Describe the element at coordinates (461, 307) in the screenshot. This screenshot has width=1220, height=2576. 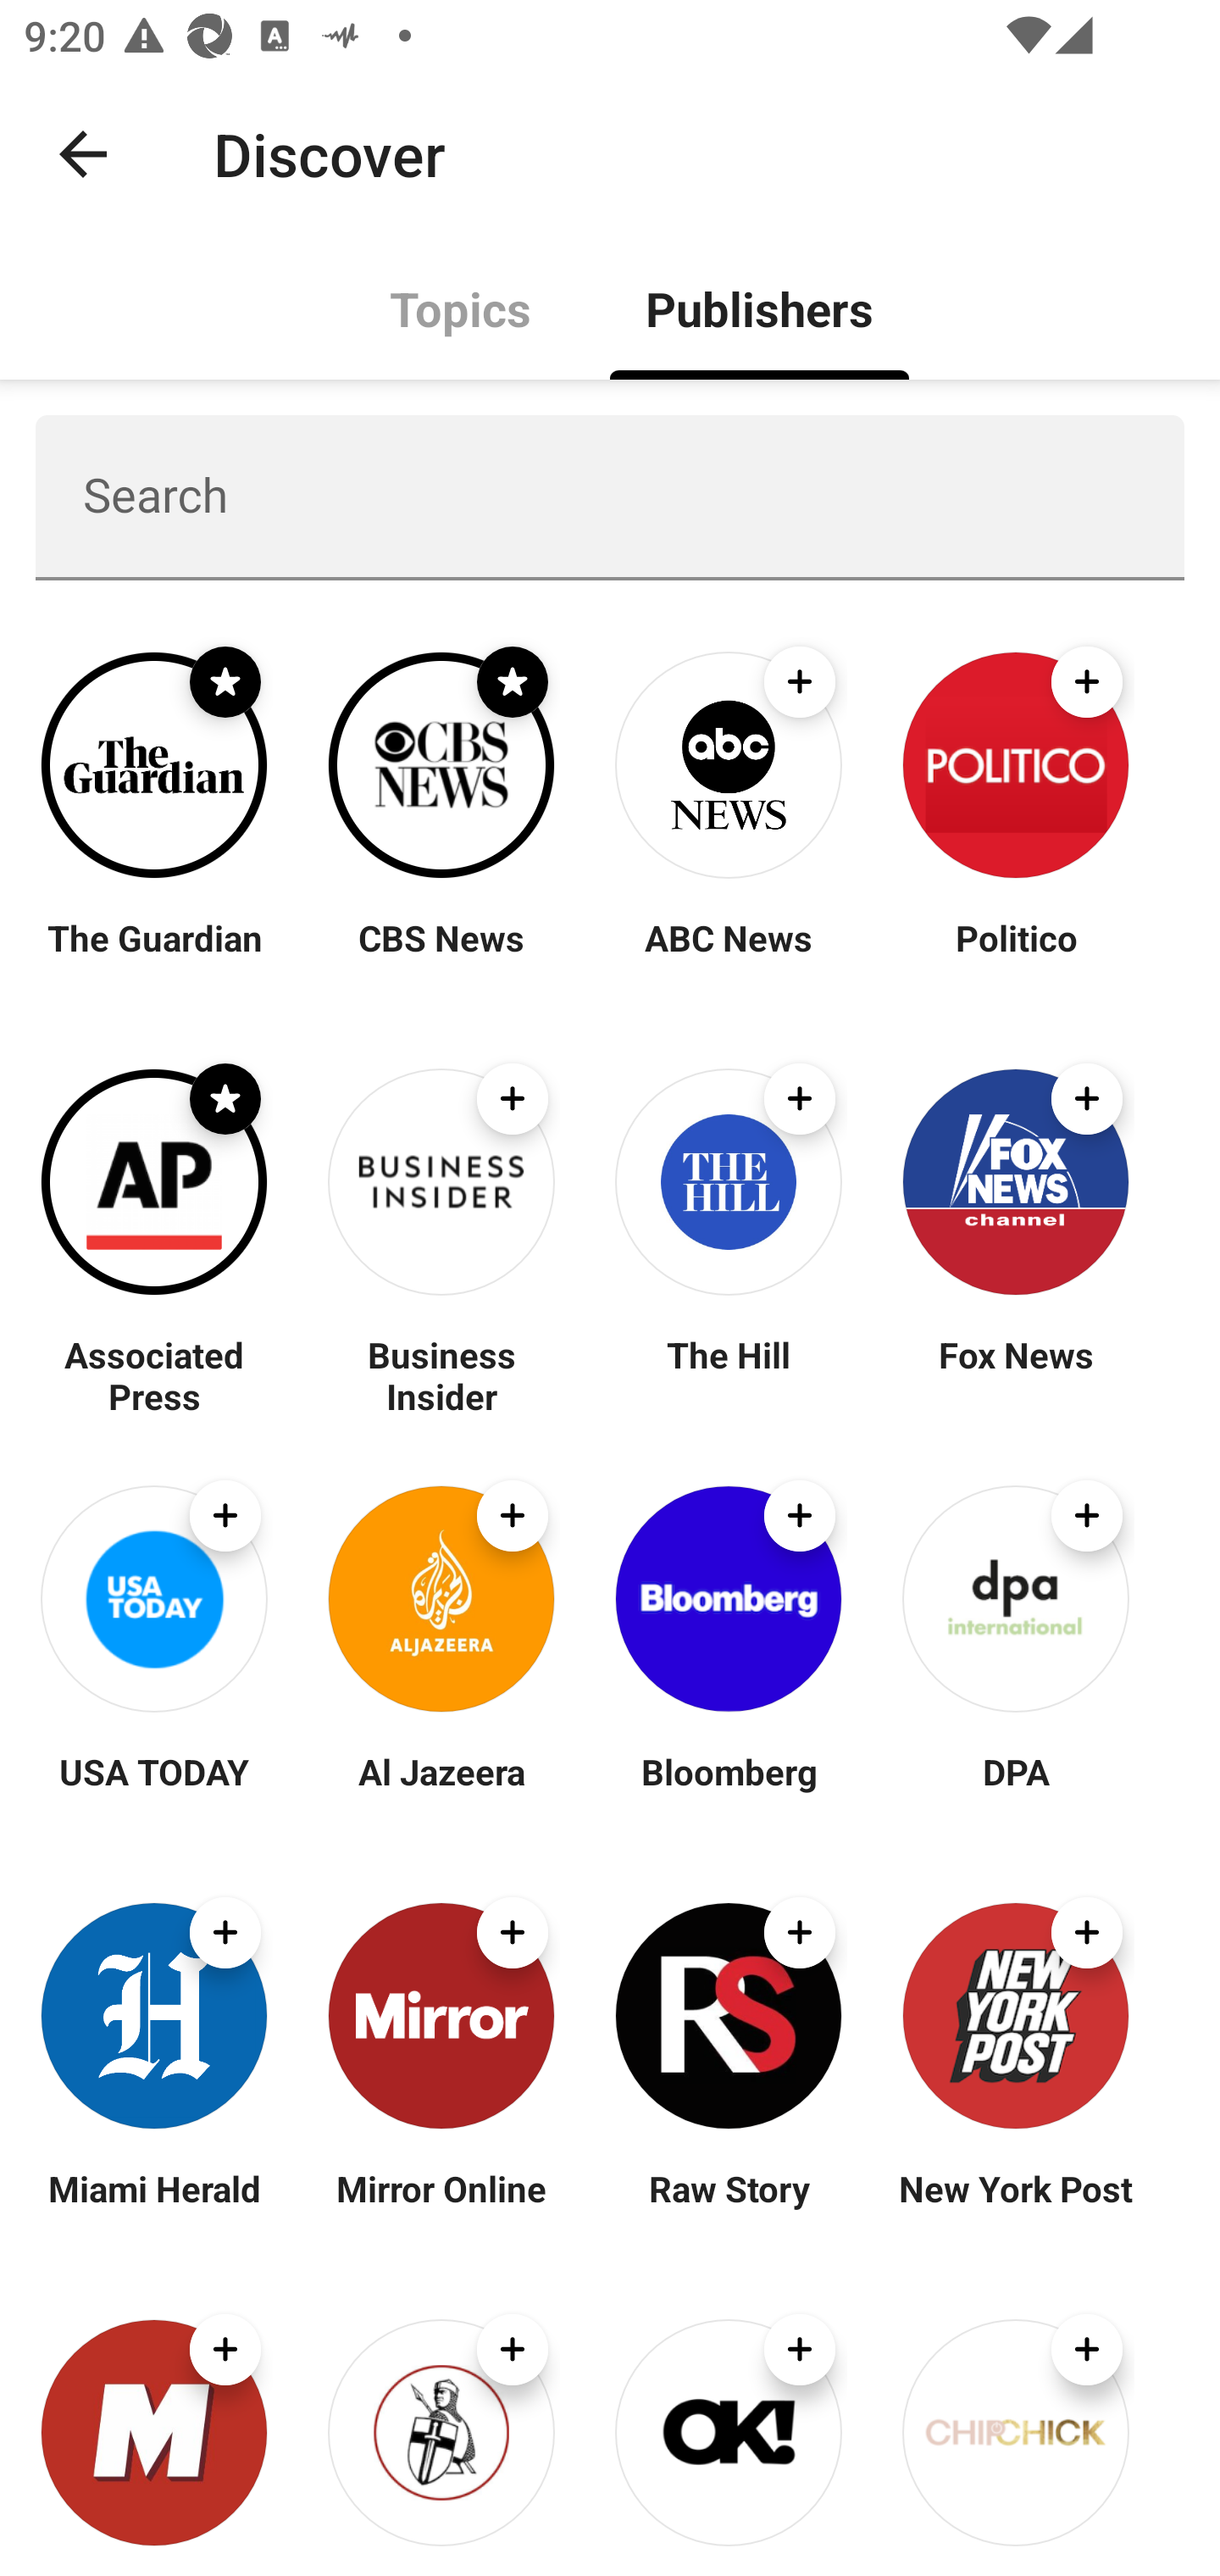
I see `Topics` at that location.